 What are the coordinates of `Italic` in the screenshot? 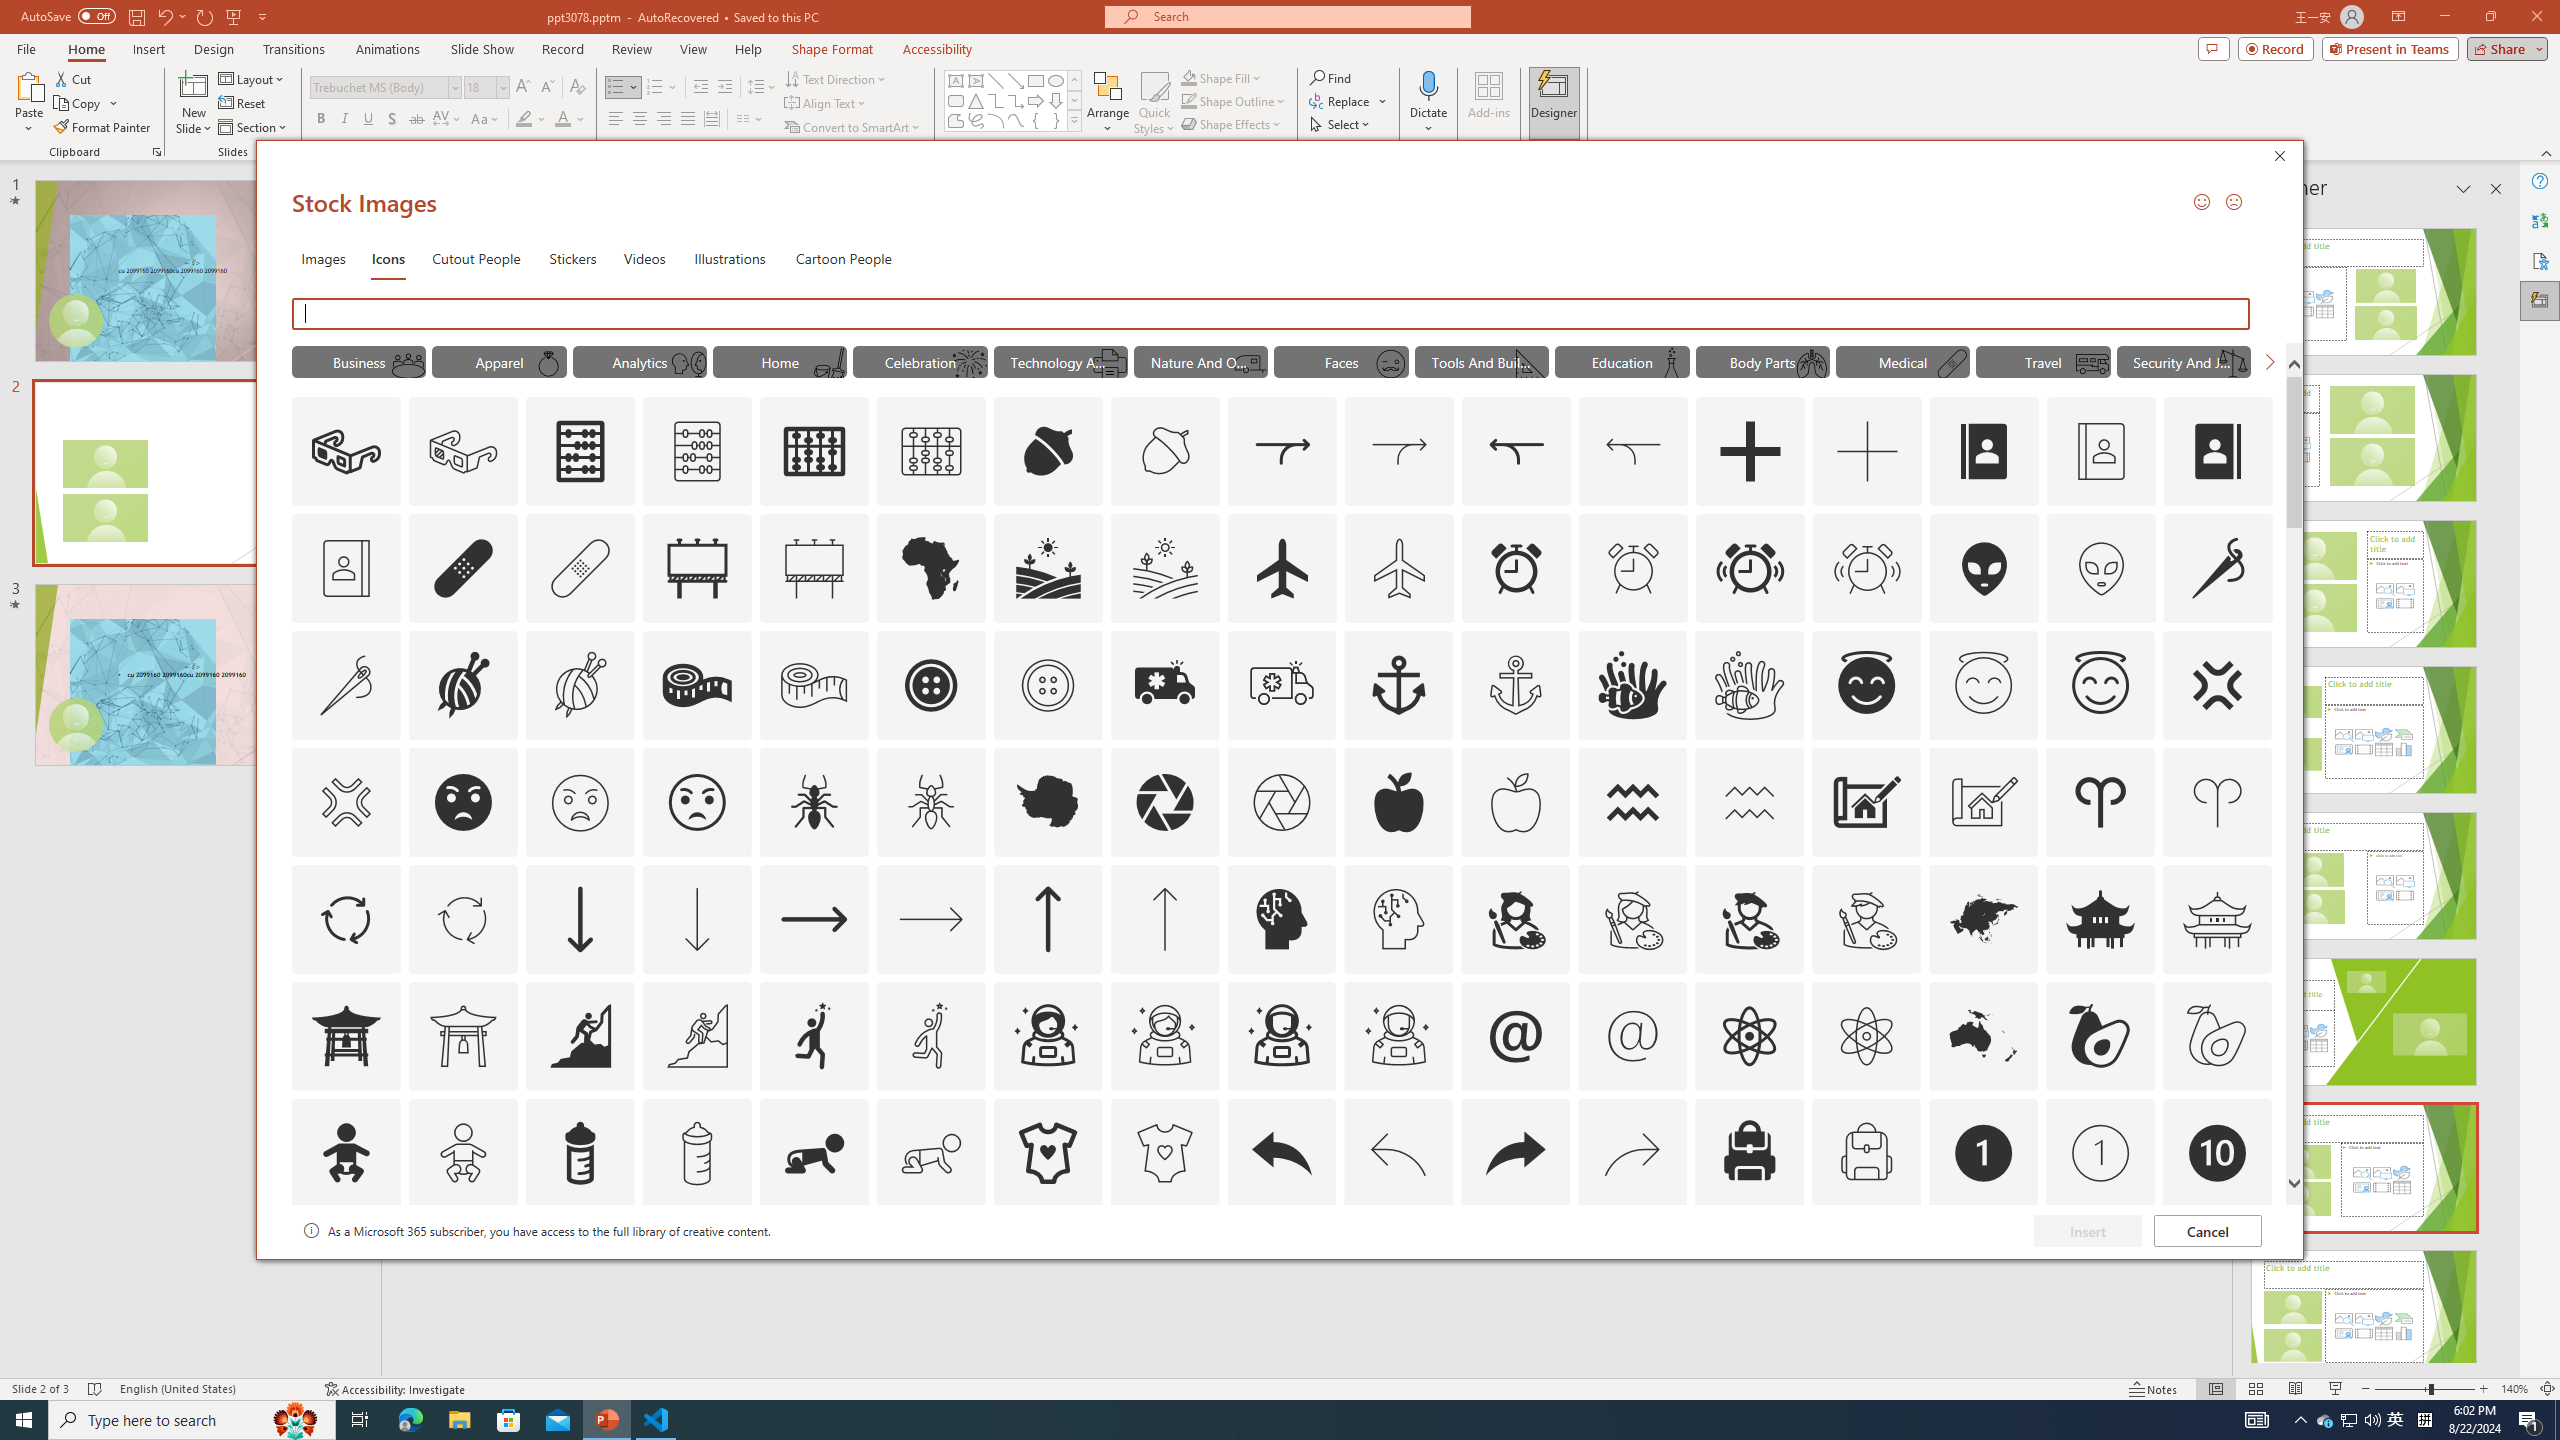 It's located at (344, 120).